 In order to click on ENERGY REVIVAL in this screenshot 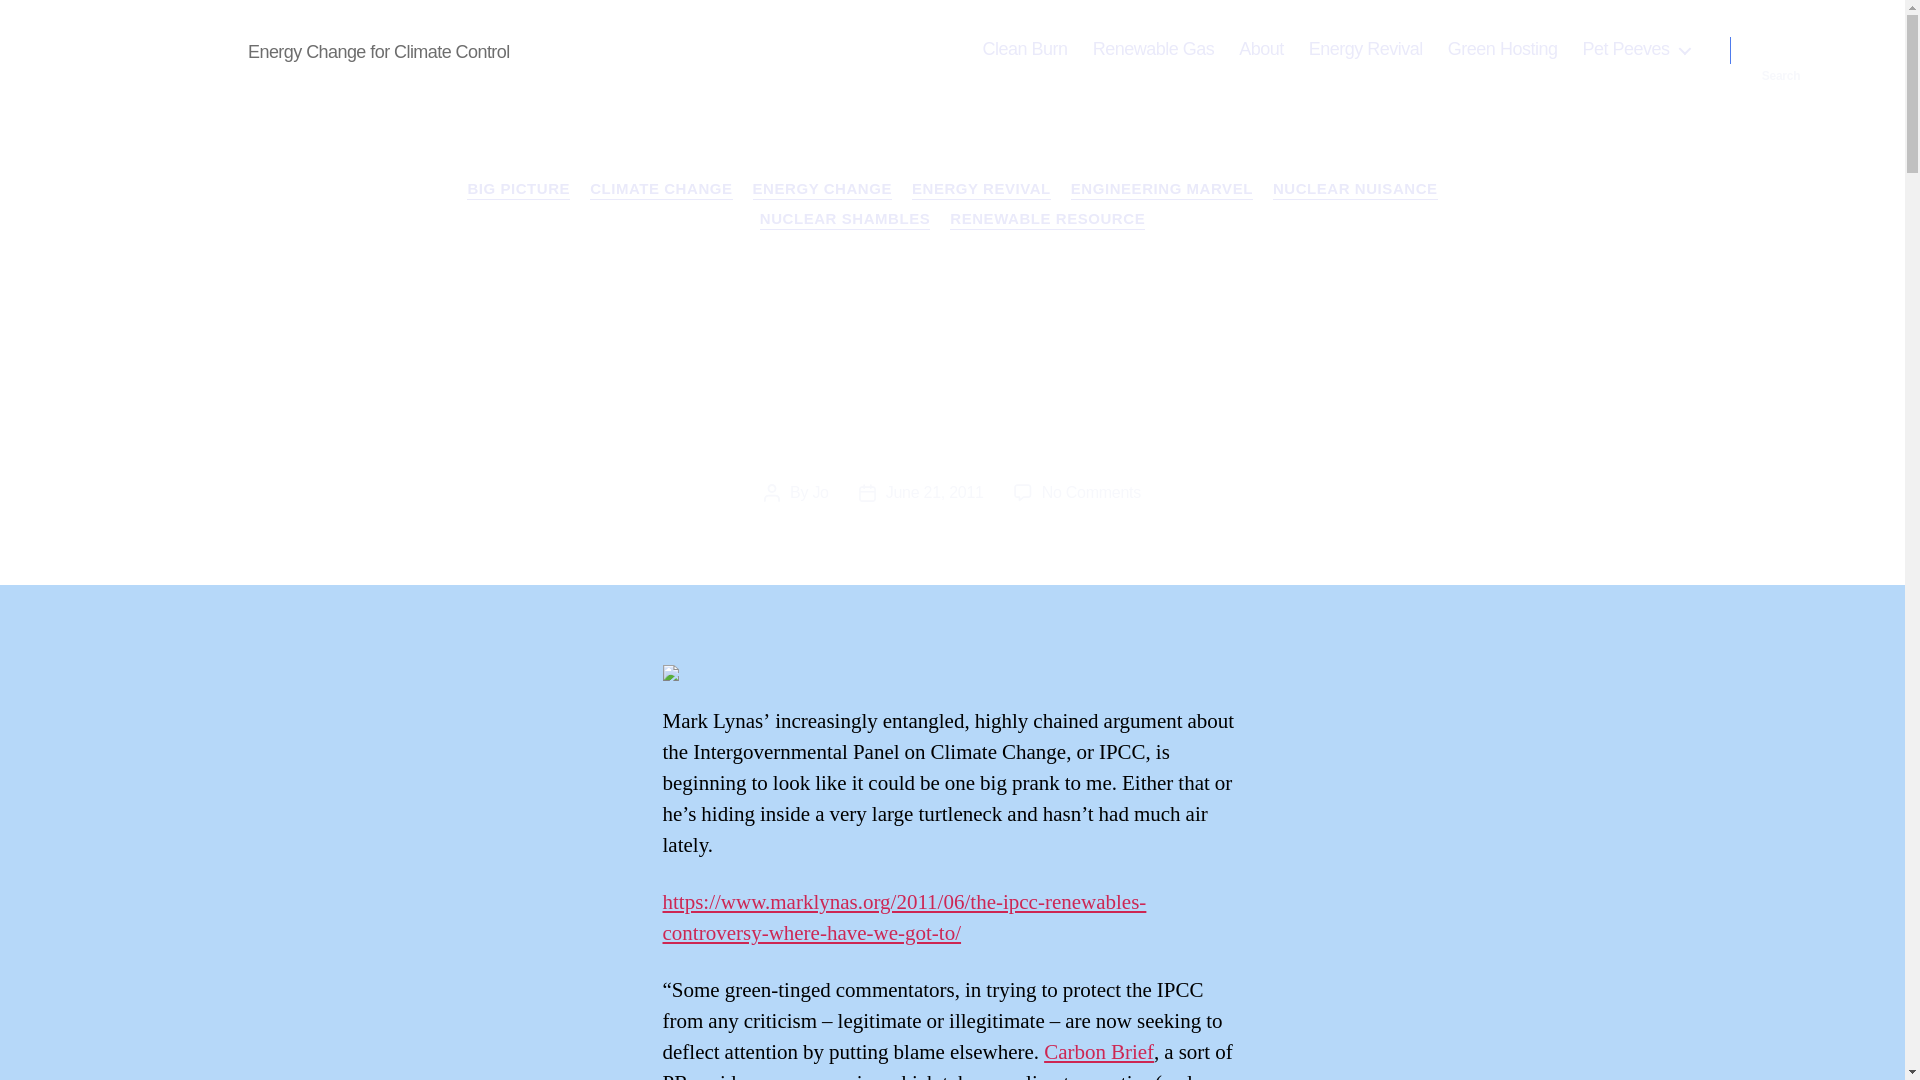, I will do `click(1091, 492)`.